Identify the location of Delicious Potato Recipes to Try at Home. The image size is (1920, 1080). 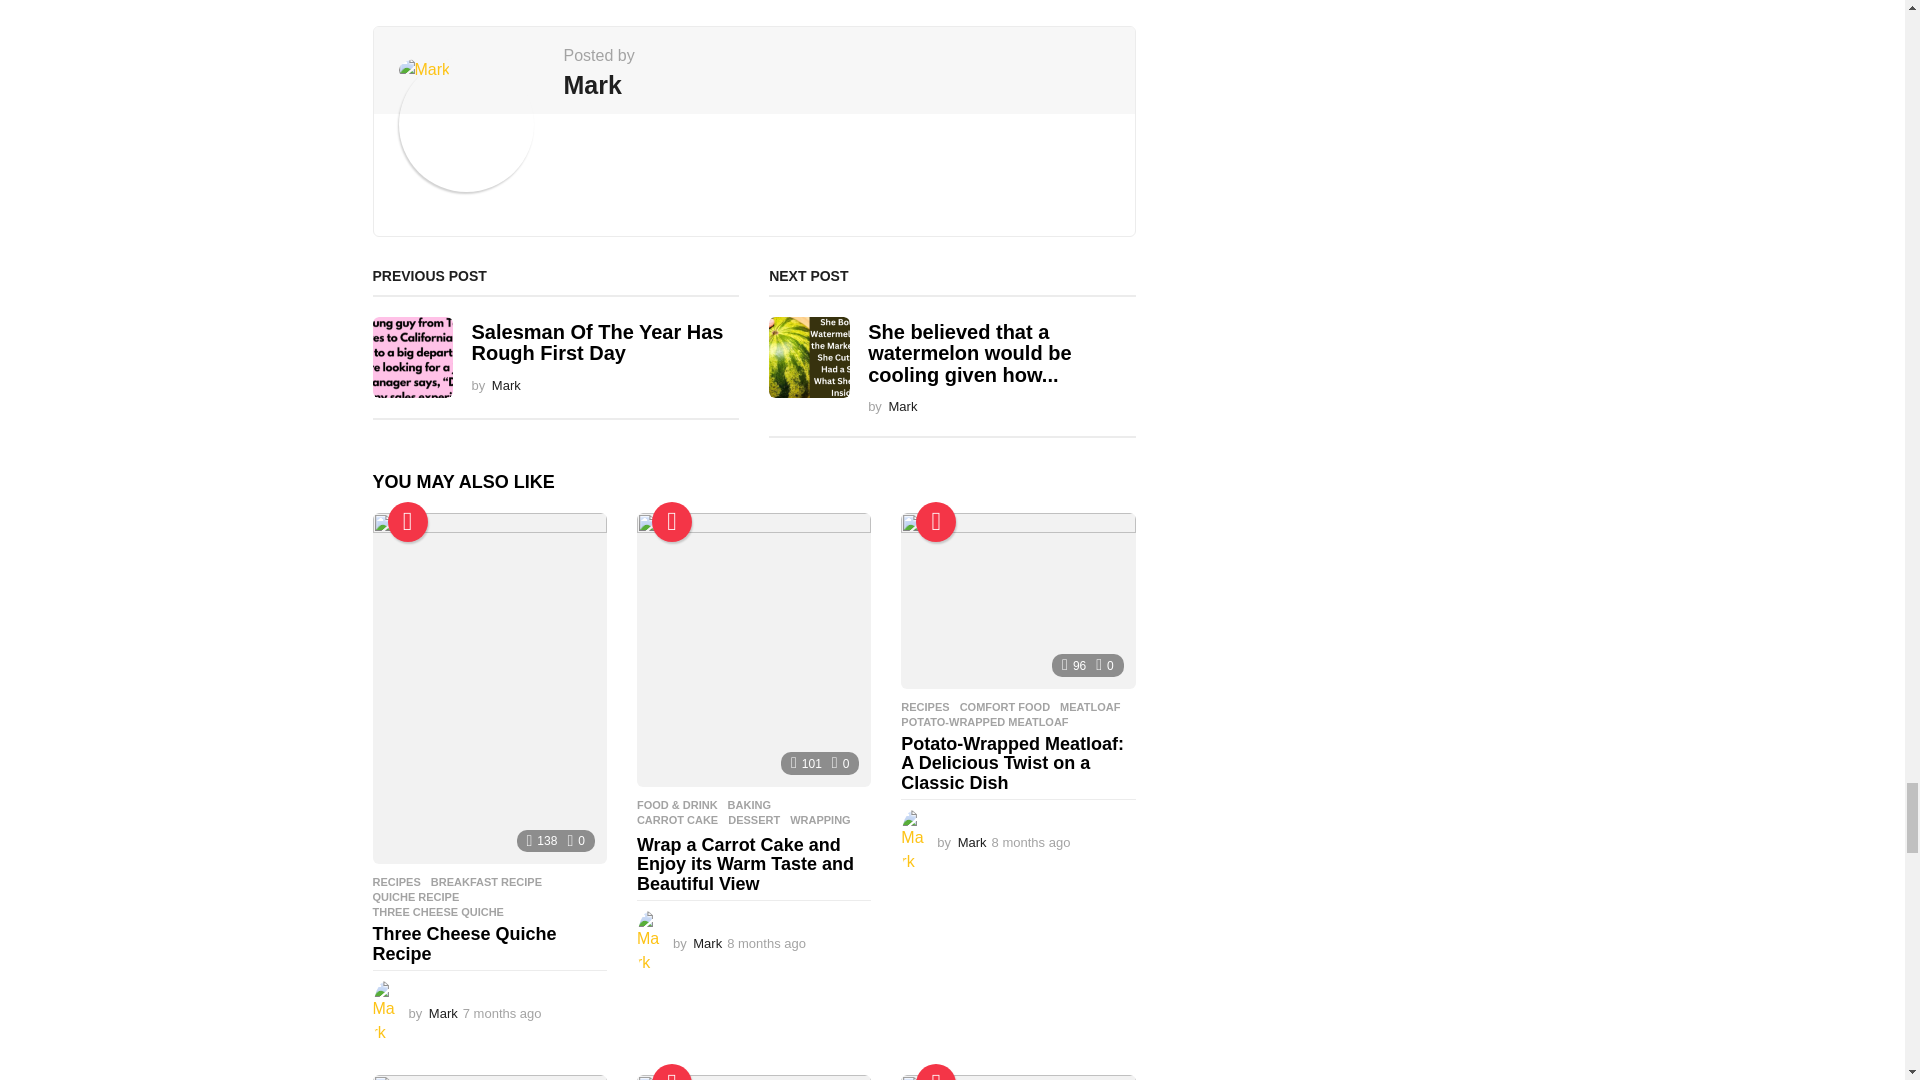
(754, 1077).